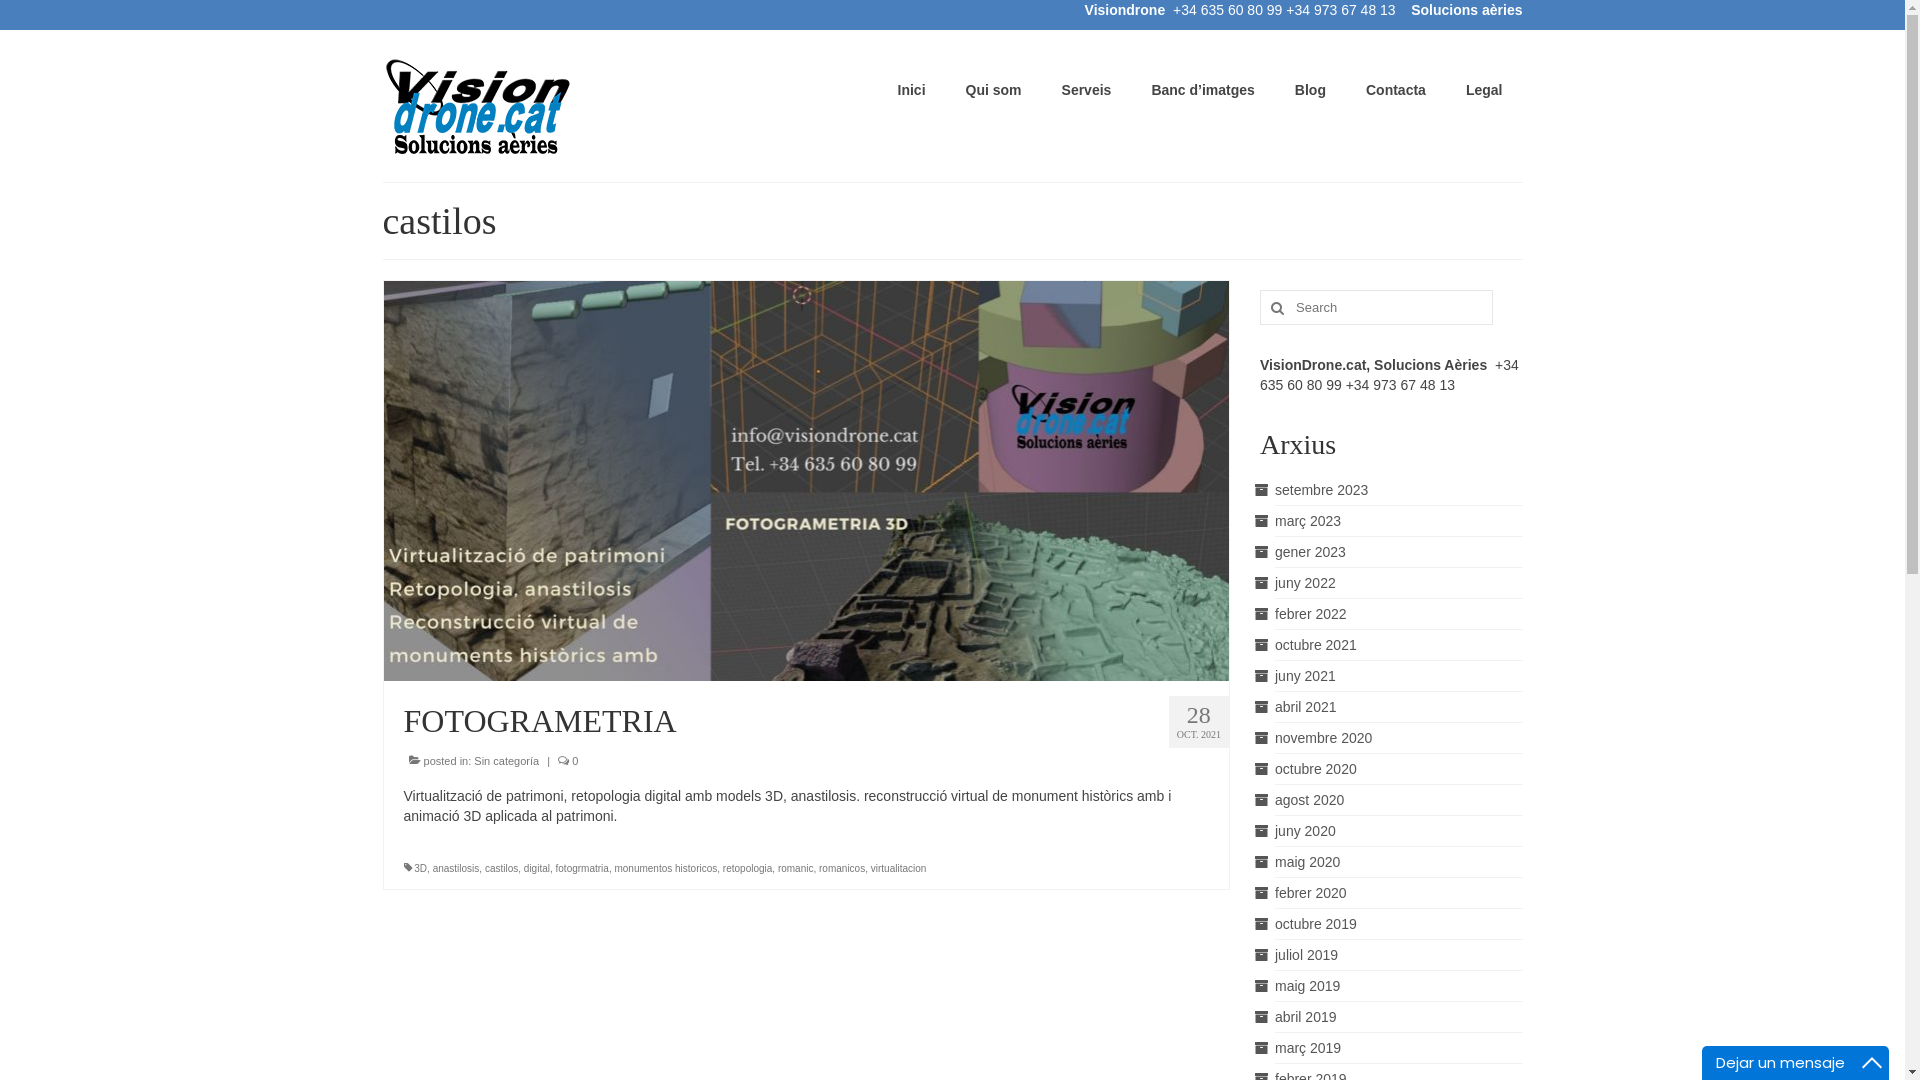  Describe the element at coordinates (994, 90) in the screenshot. I see `Qui som` at that location.